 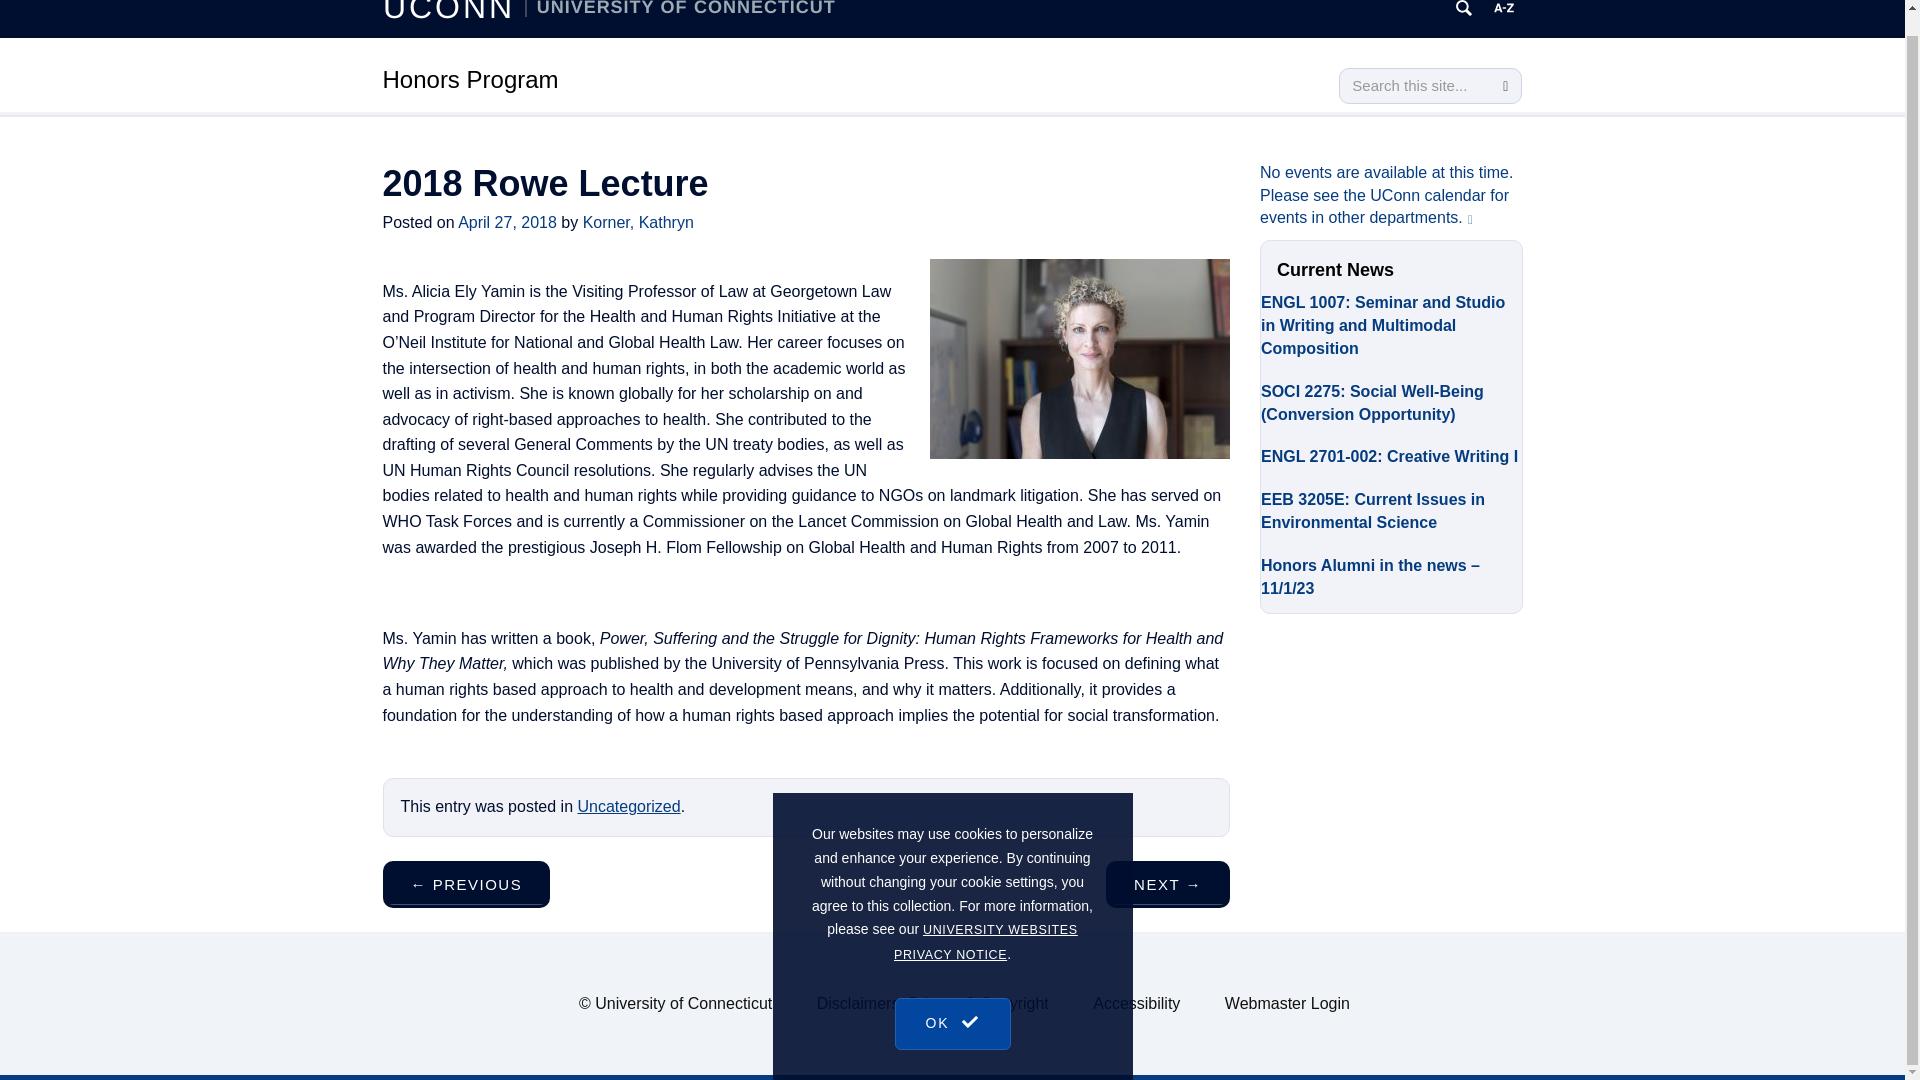 What do you see at coordinates (1136, 1002) in the screenshot?
I see `Accessibility` at bounding box center [1136, 1002].